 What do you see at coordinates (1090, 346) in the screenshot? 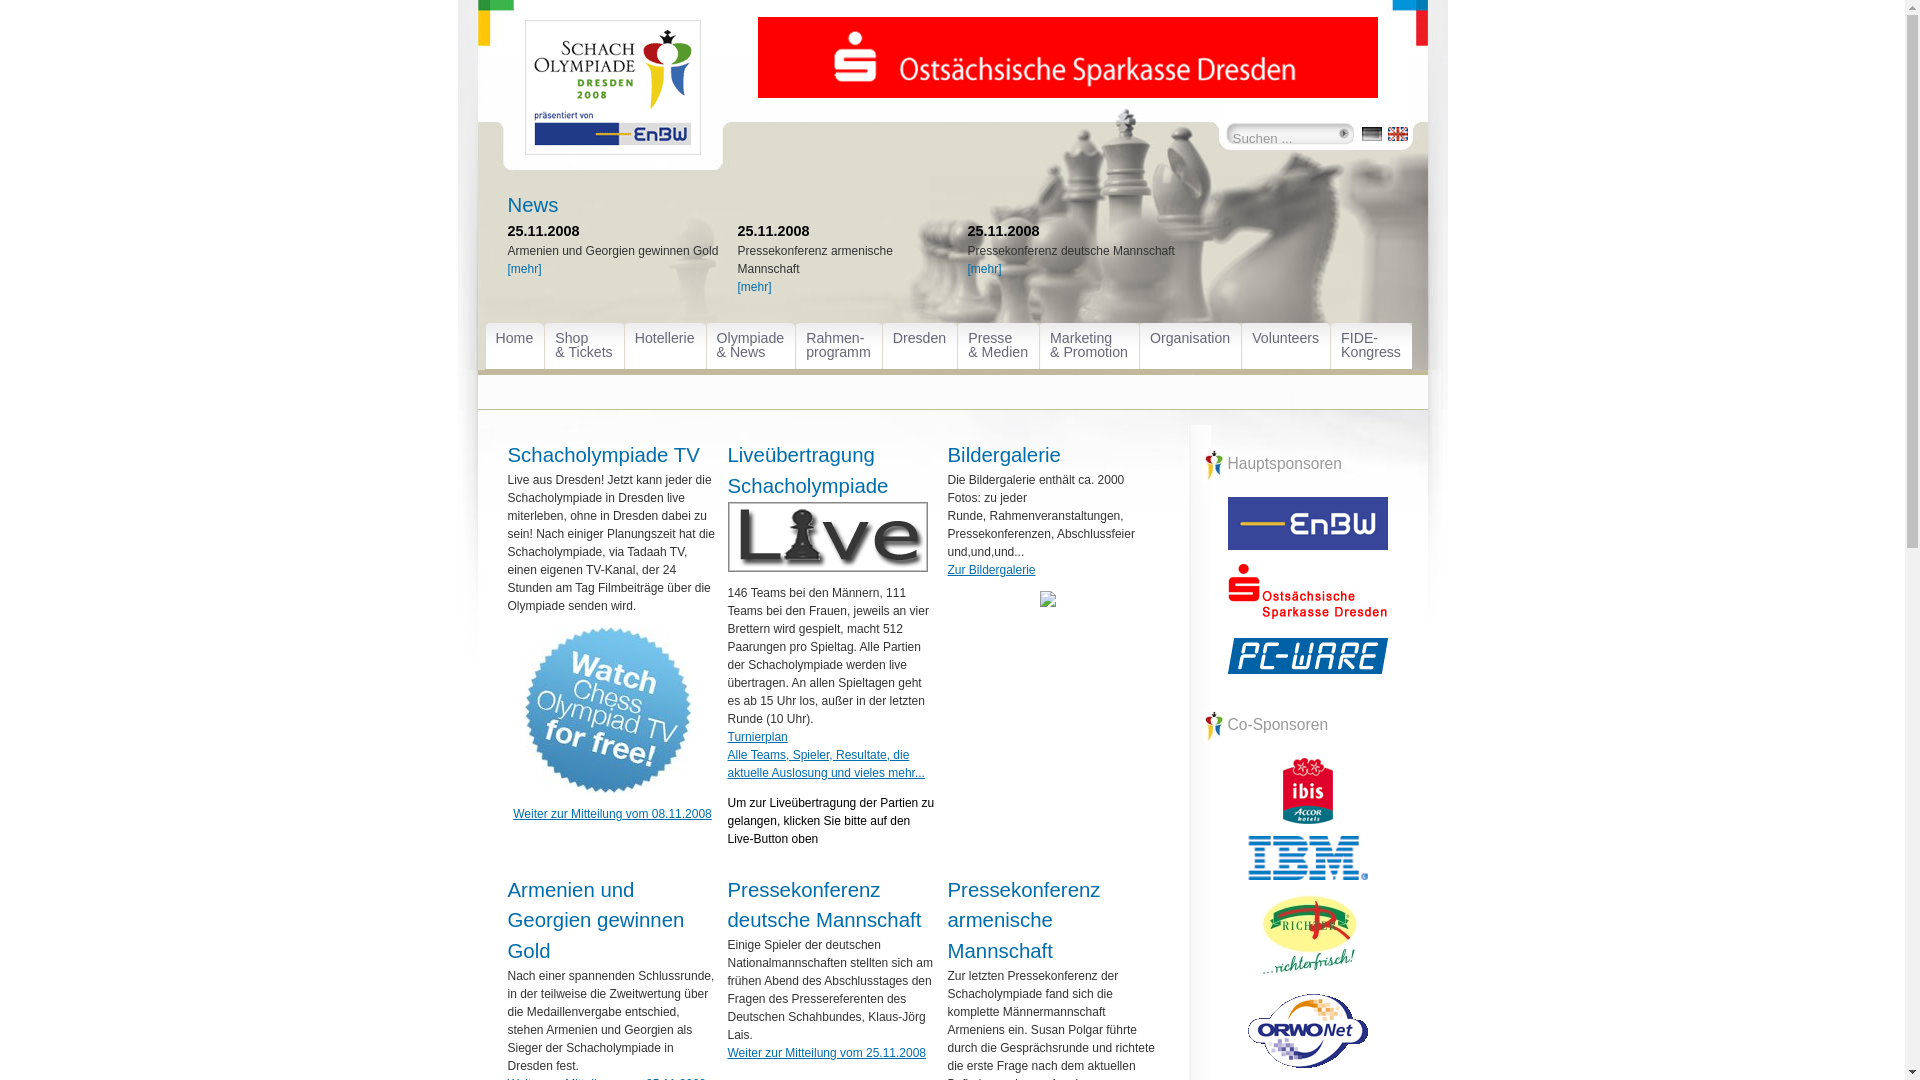
I see `Marketing
& Promotion` at bounding box center [1090, 346].